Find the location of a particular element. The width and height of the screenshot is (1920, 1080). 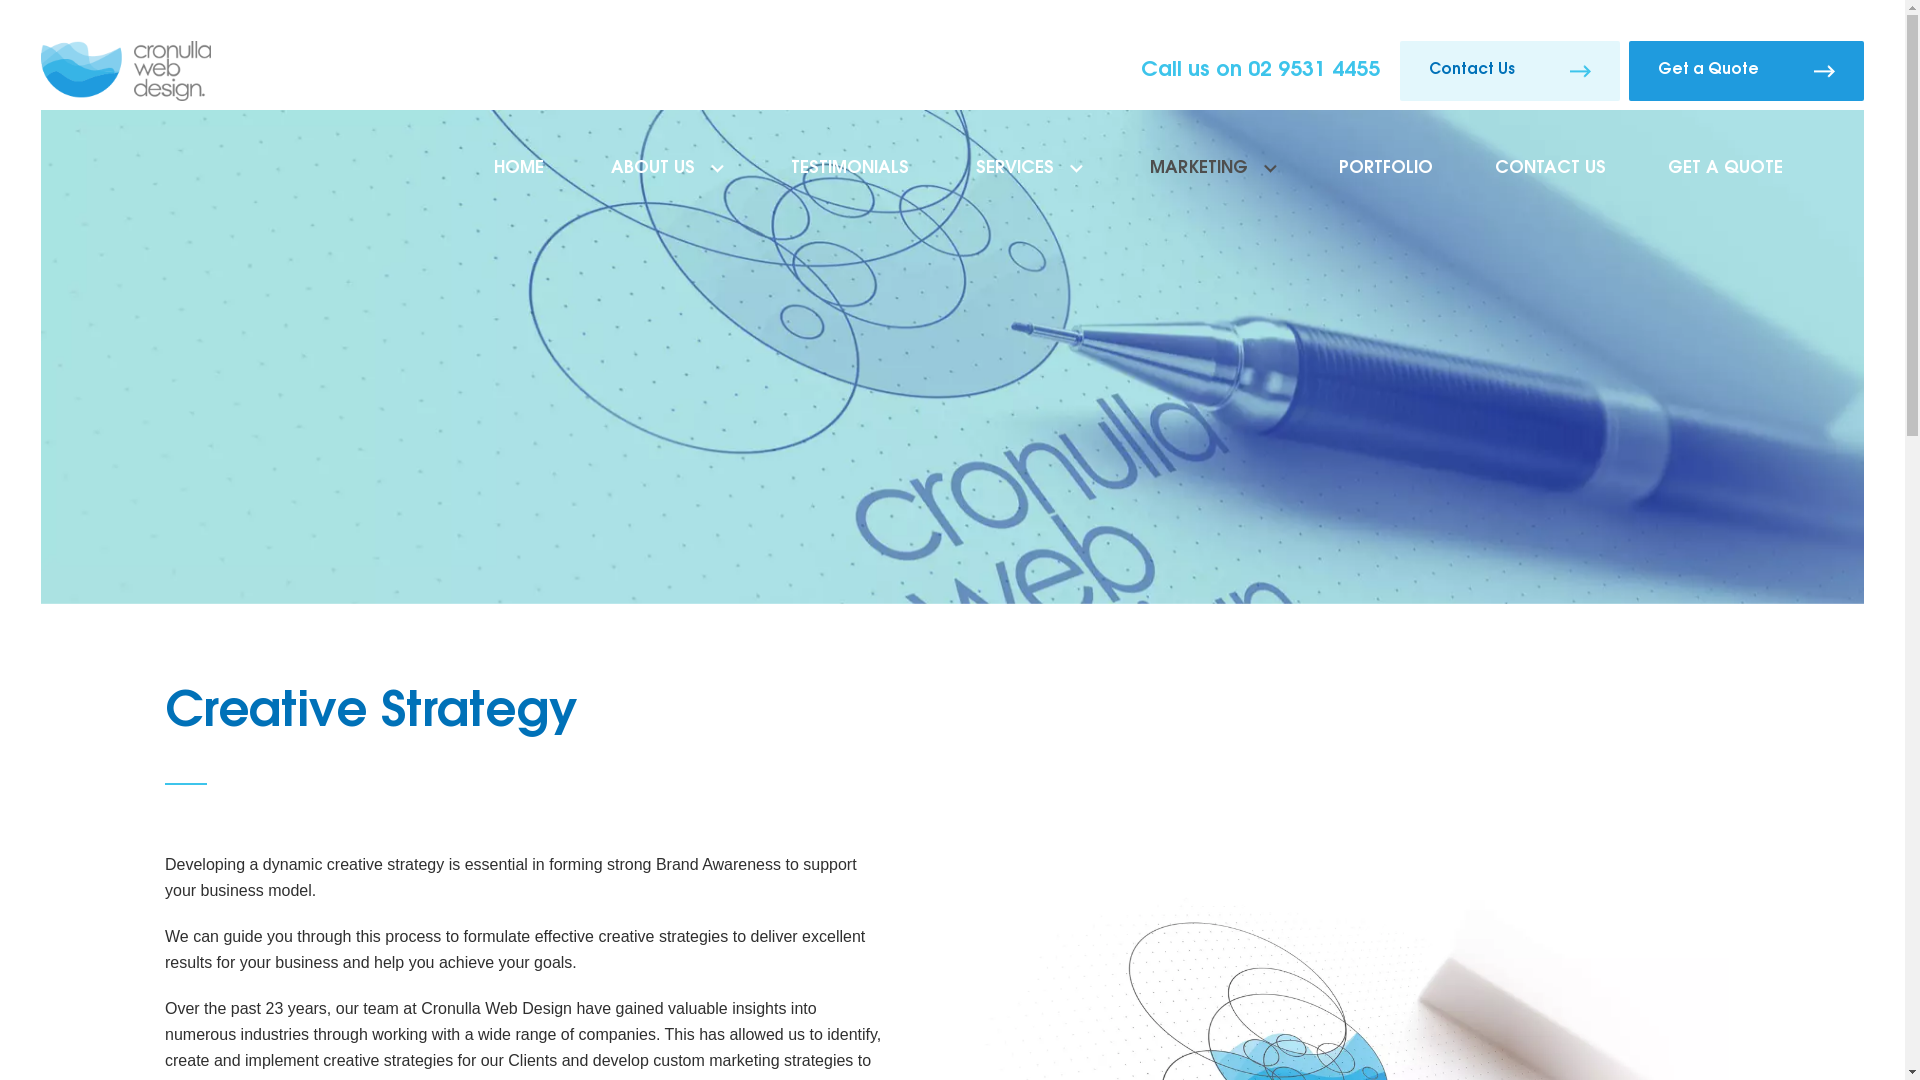

 SERVICES is located at coordinates (1027, 182).